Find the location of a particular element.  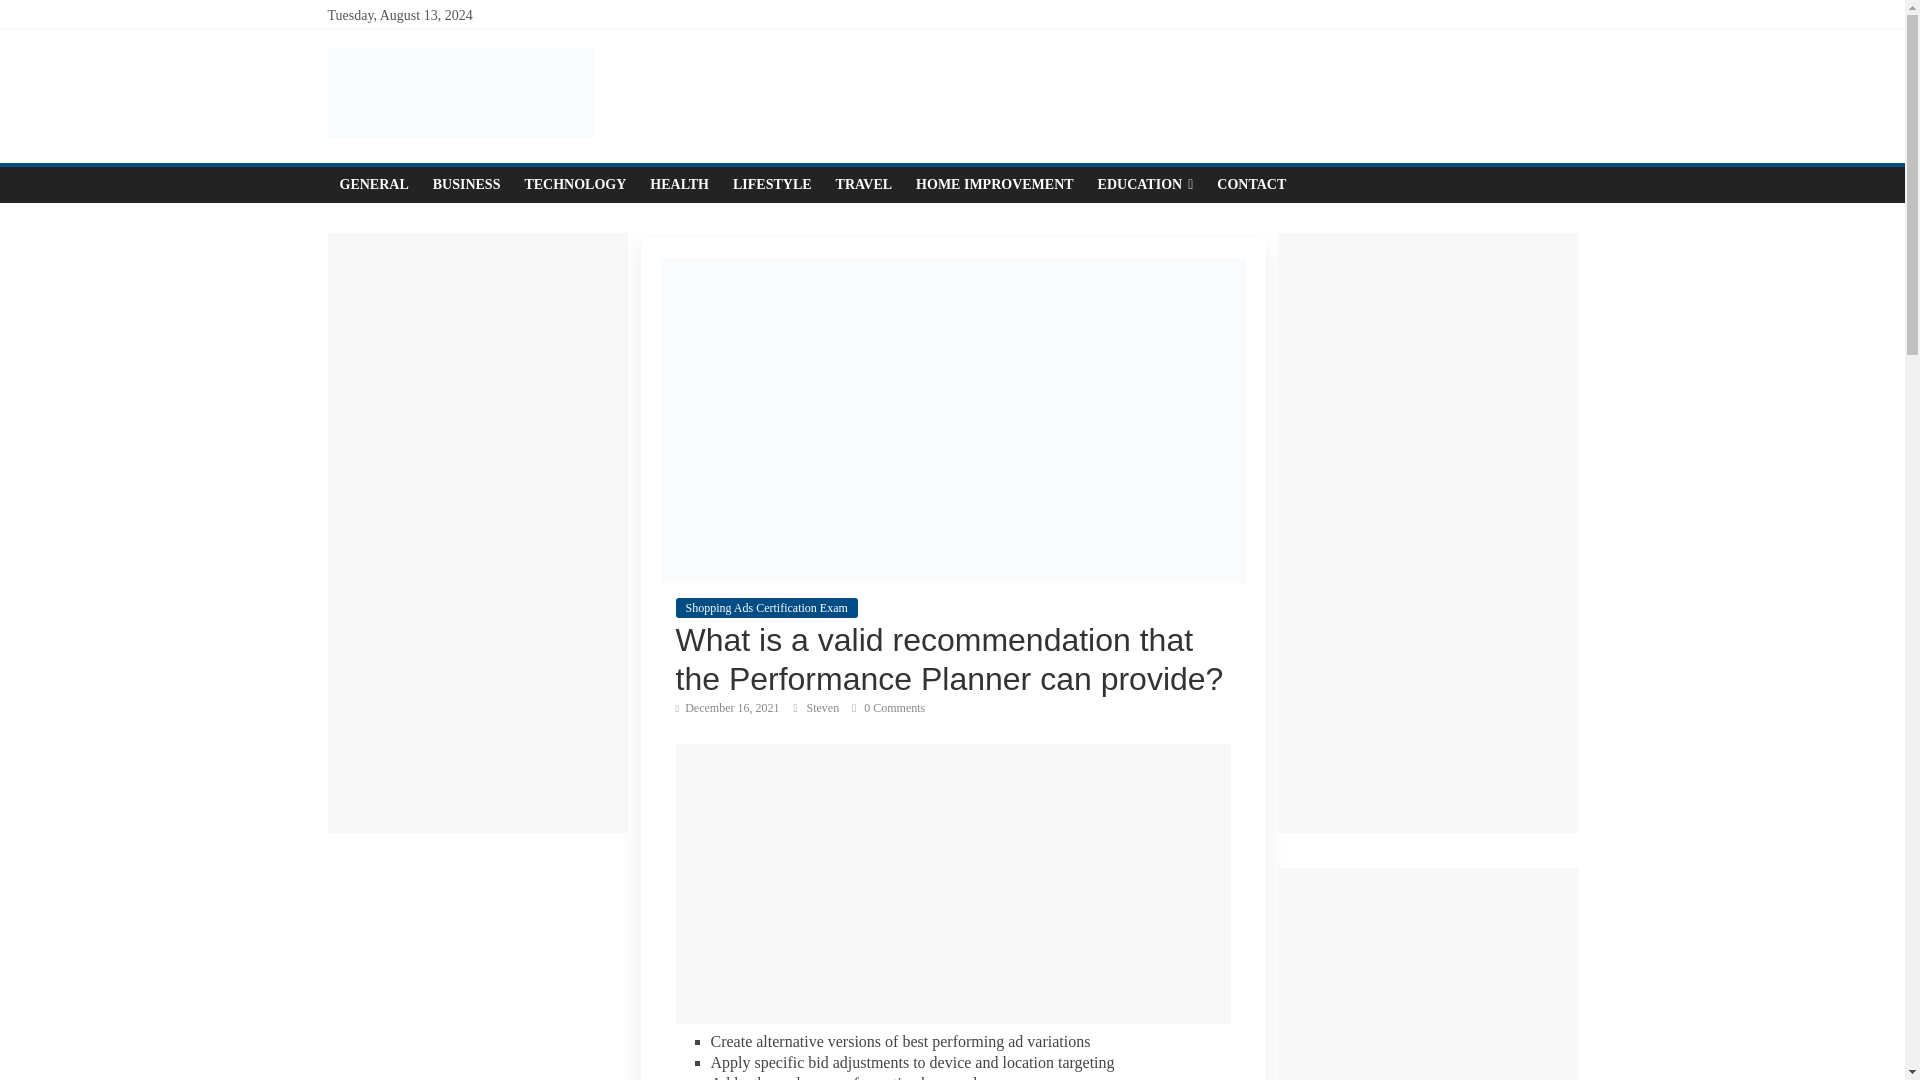

TRAVEL is located at coordinates (864, 185).